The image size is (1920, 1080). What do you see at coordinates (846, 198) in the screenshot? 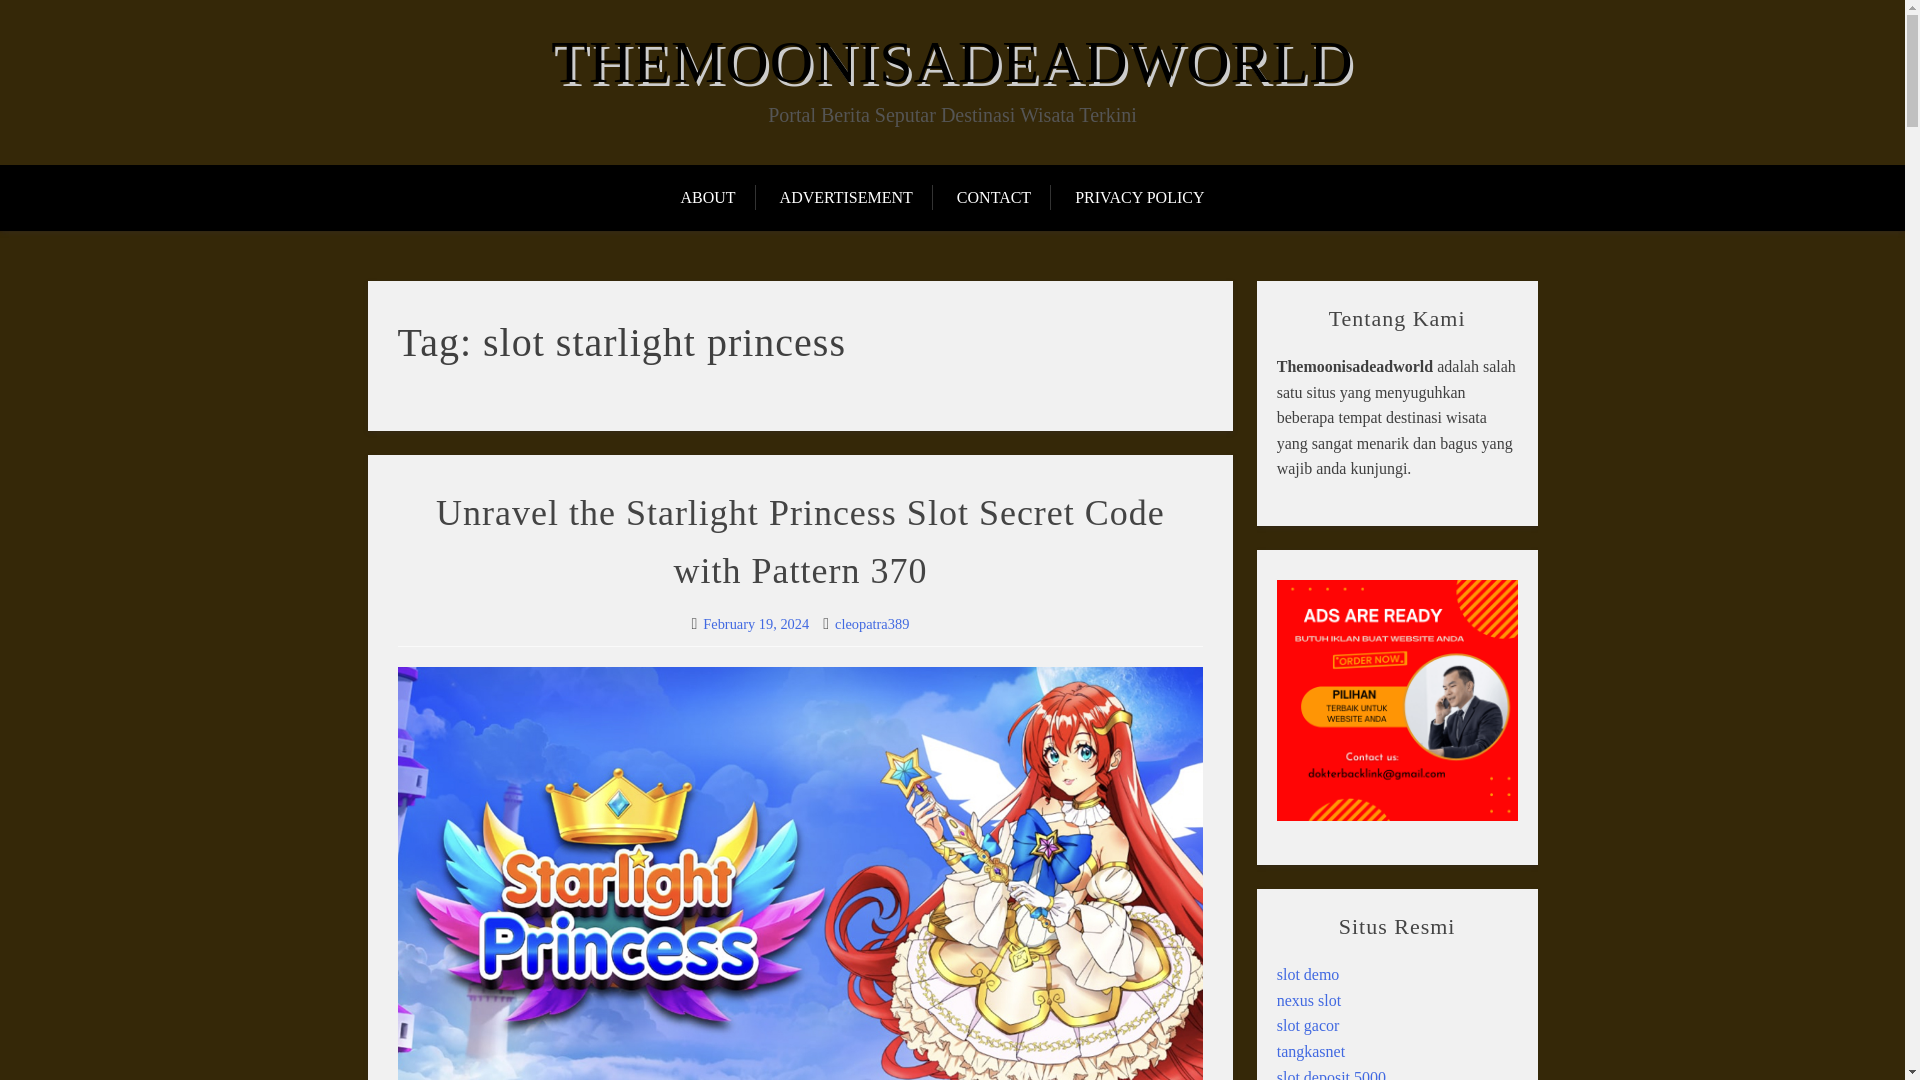
I see `ADVERTISEMENT` at bounding box center [846, 198].